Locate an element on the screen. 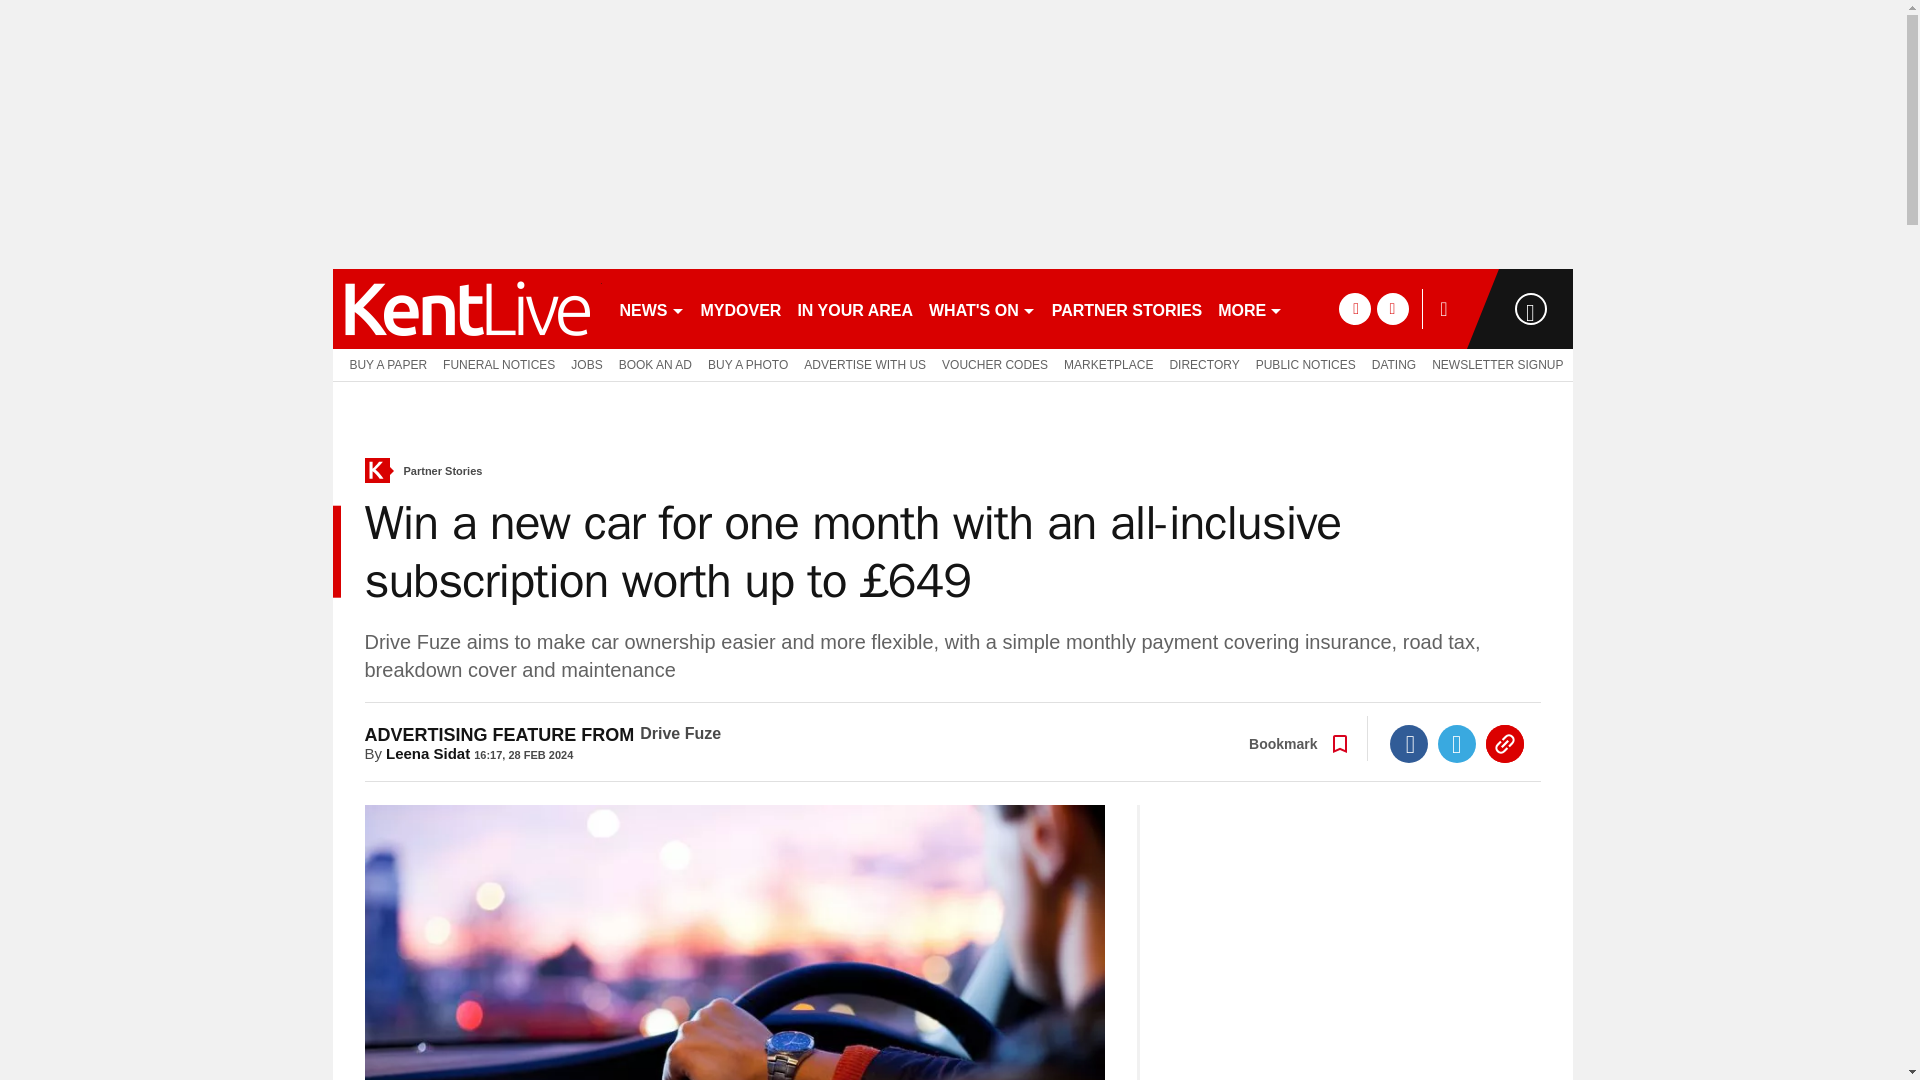 The image size is (1920, 1080). Twitter is located at coordinates (1457, 743).